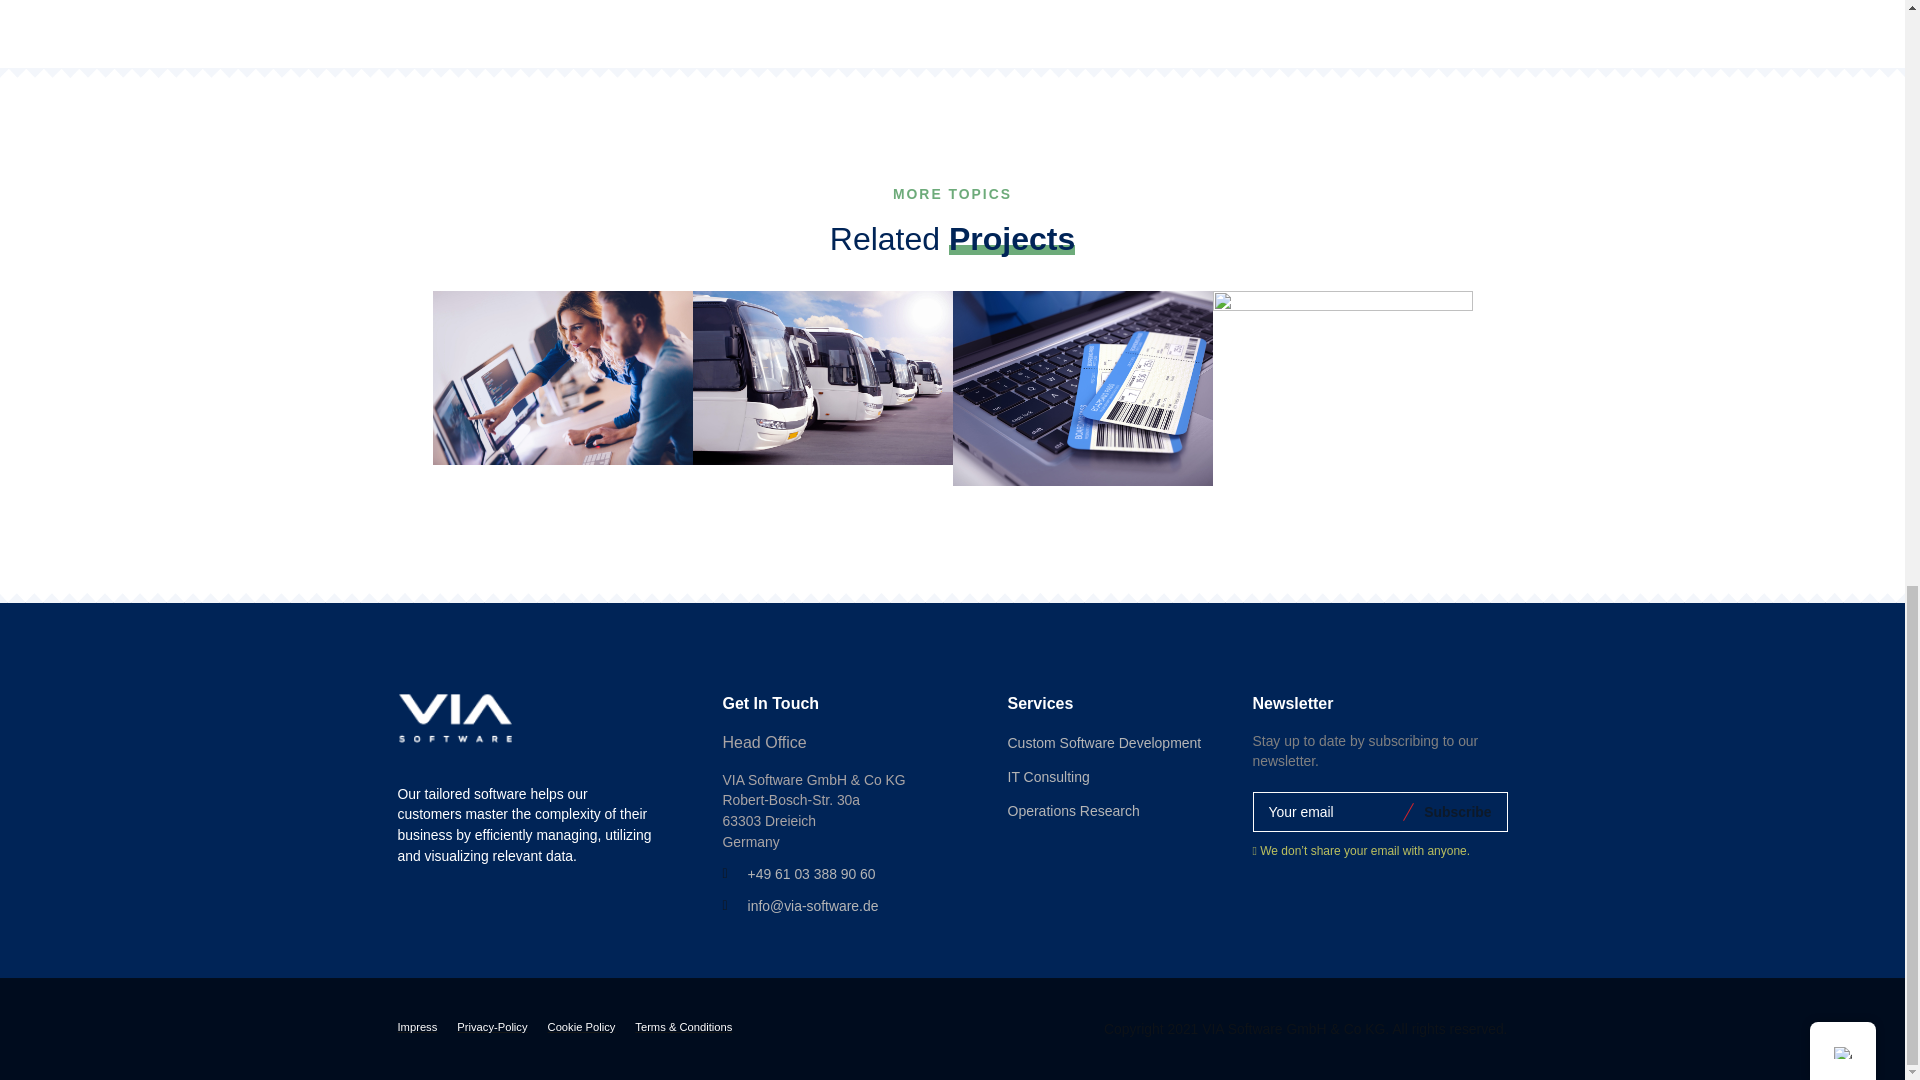 This screenshot has width=1920, height=1080. Describe the element at coordinates (1454, 811) in the screenshot. I see `Subscribe` at that location.